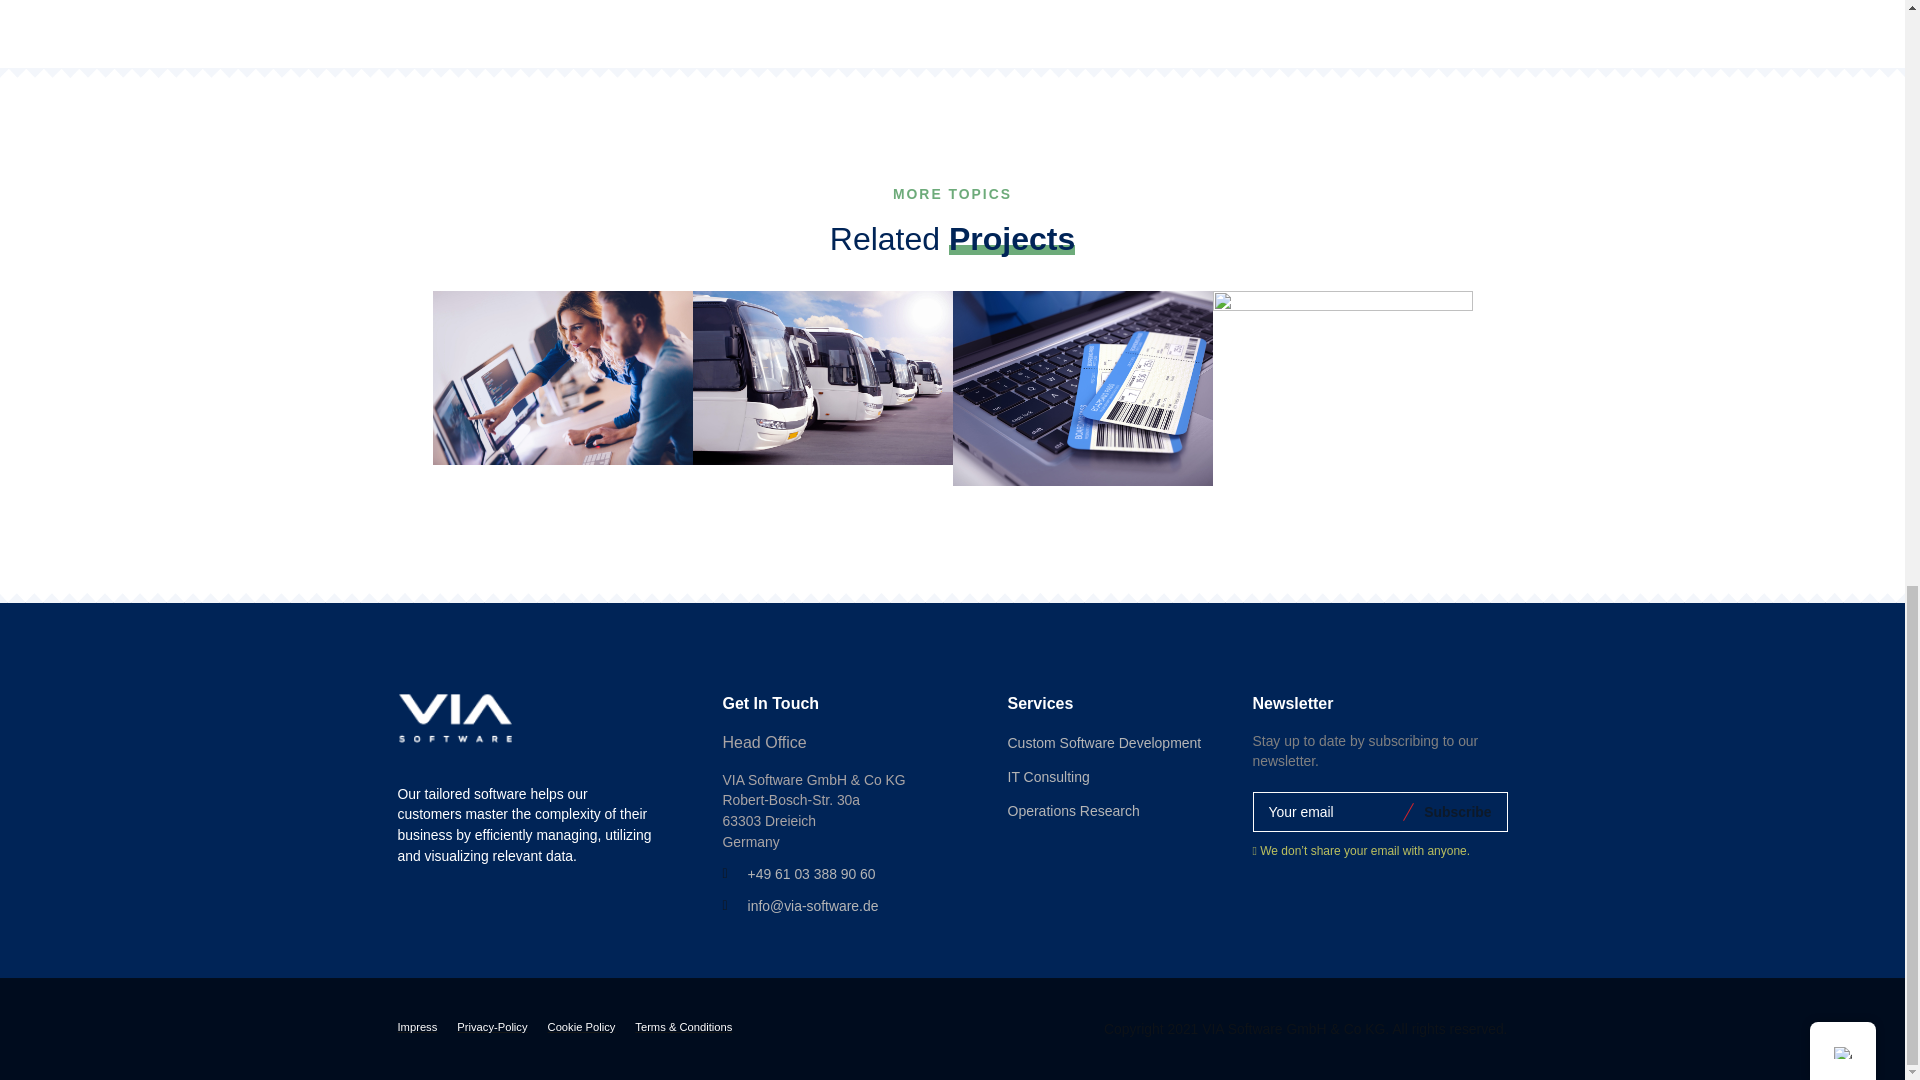 This screenshot has width=1920, height=1080. Describe the element at coordinates (1454, 811) in the screenshot. I see `Subscribe` at that location.